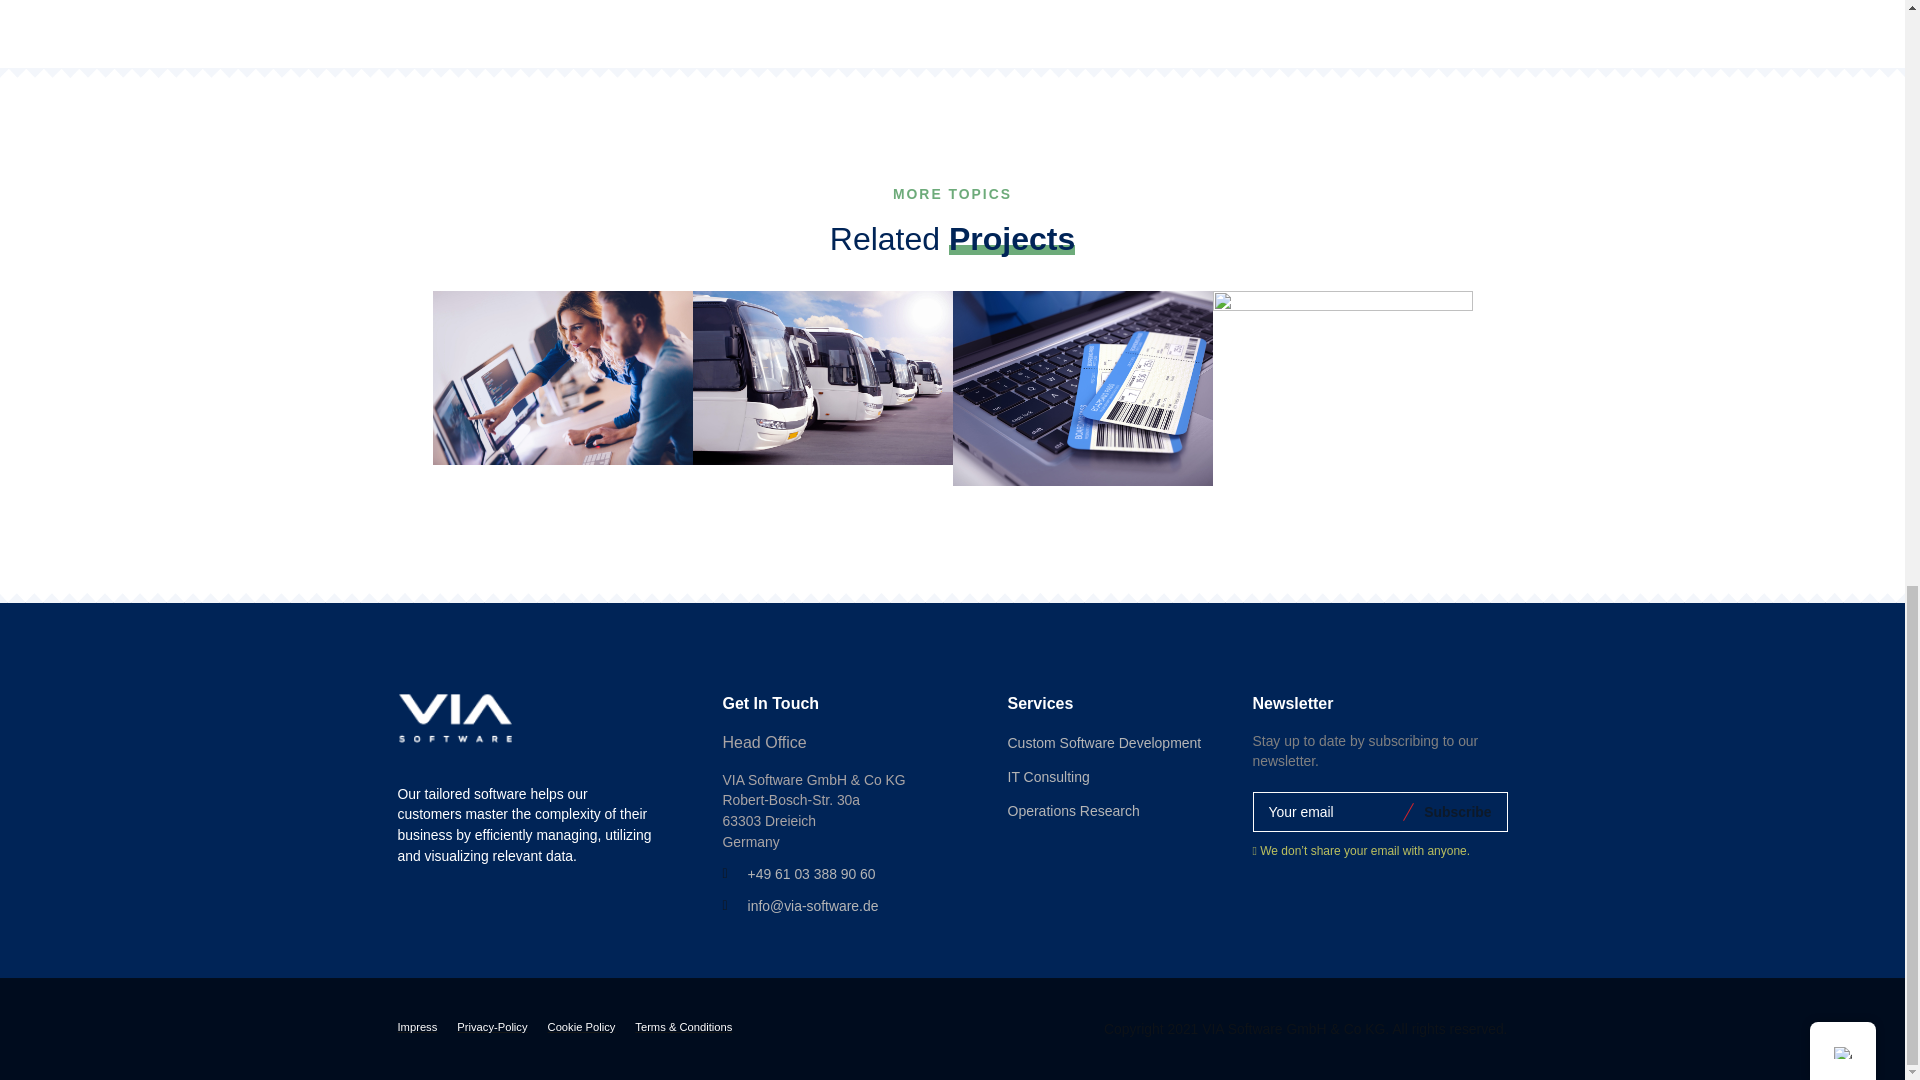 This screenshot has width=1920, height=1080. Describe the element at coordinates (1454, 811) in the screenshot. I see `Subscribe` at that location.